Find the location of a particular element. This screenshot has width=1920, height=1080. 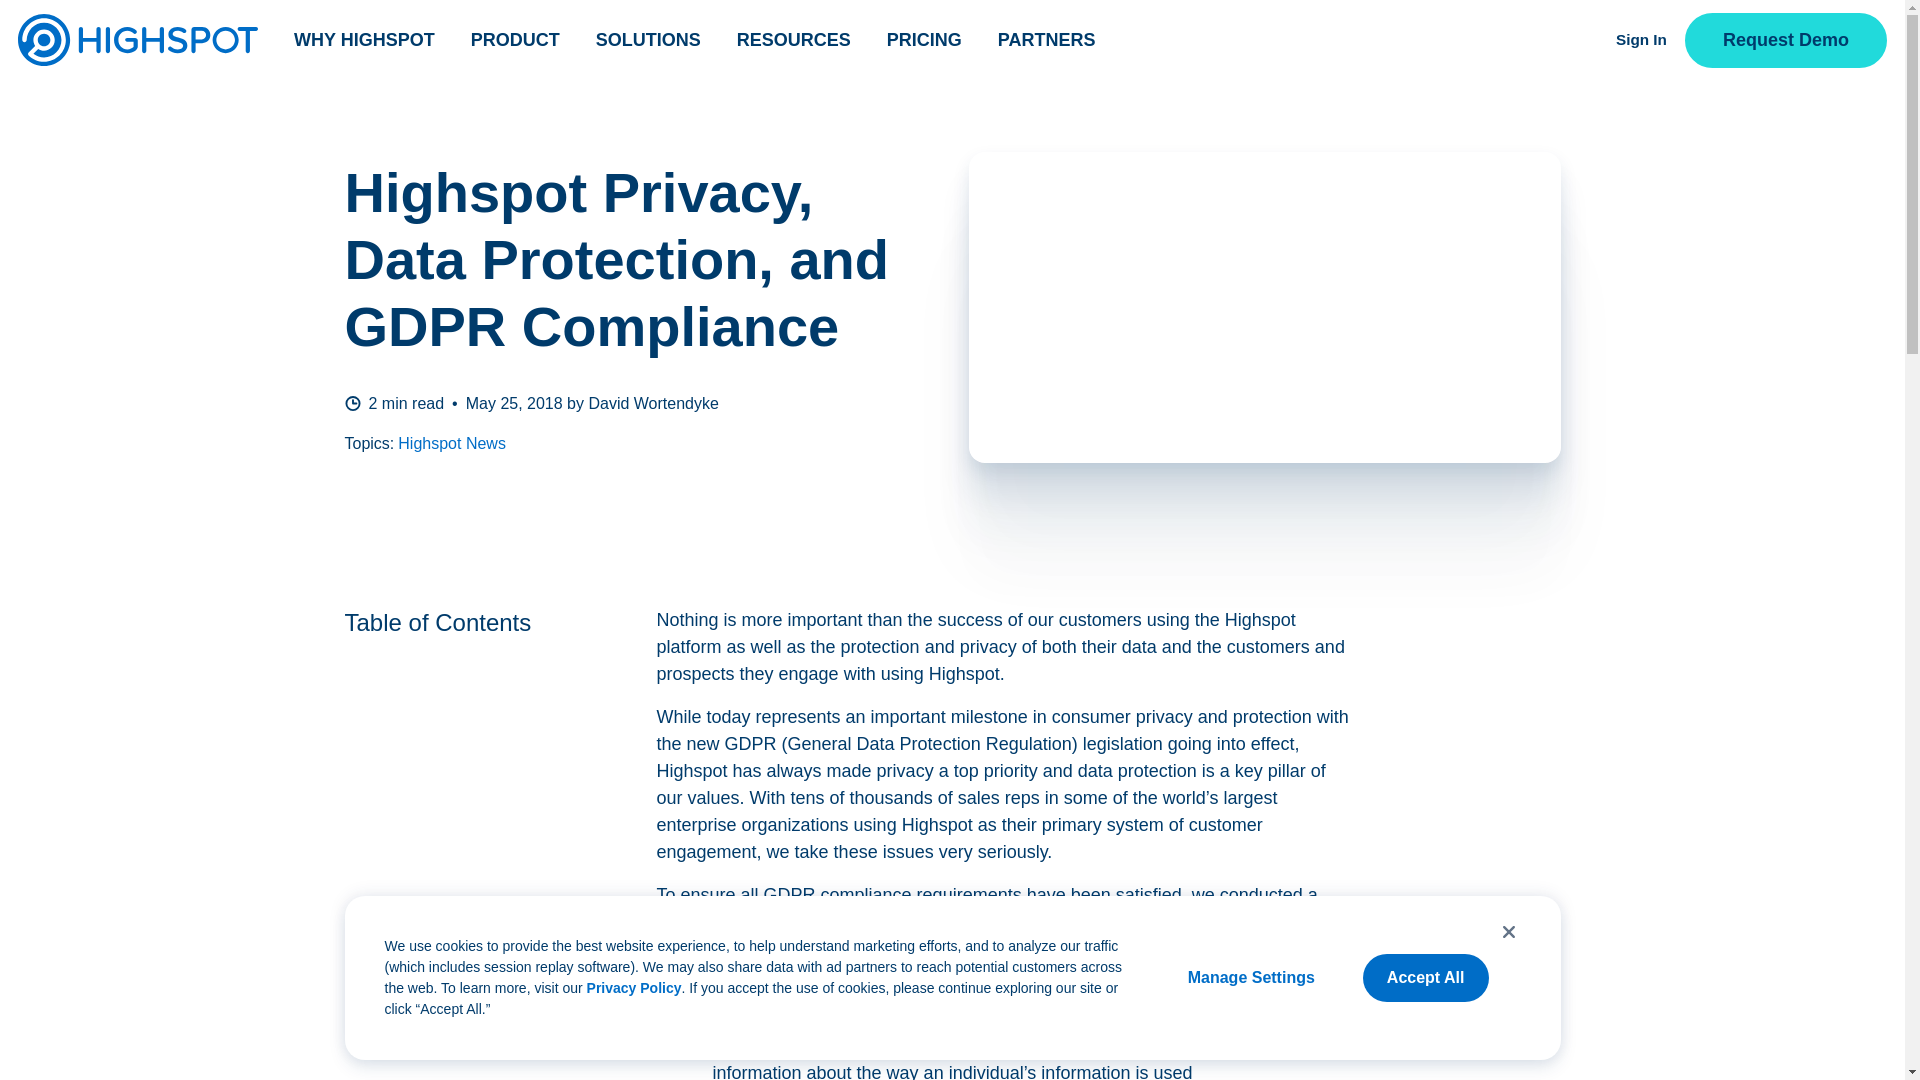

Manage Settings is located at coordinates (1250, 978).